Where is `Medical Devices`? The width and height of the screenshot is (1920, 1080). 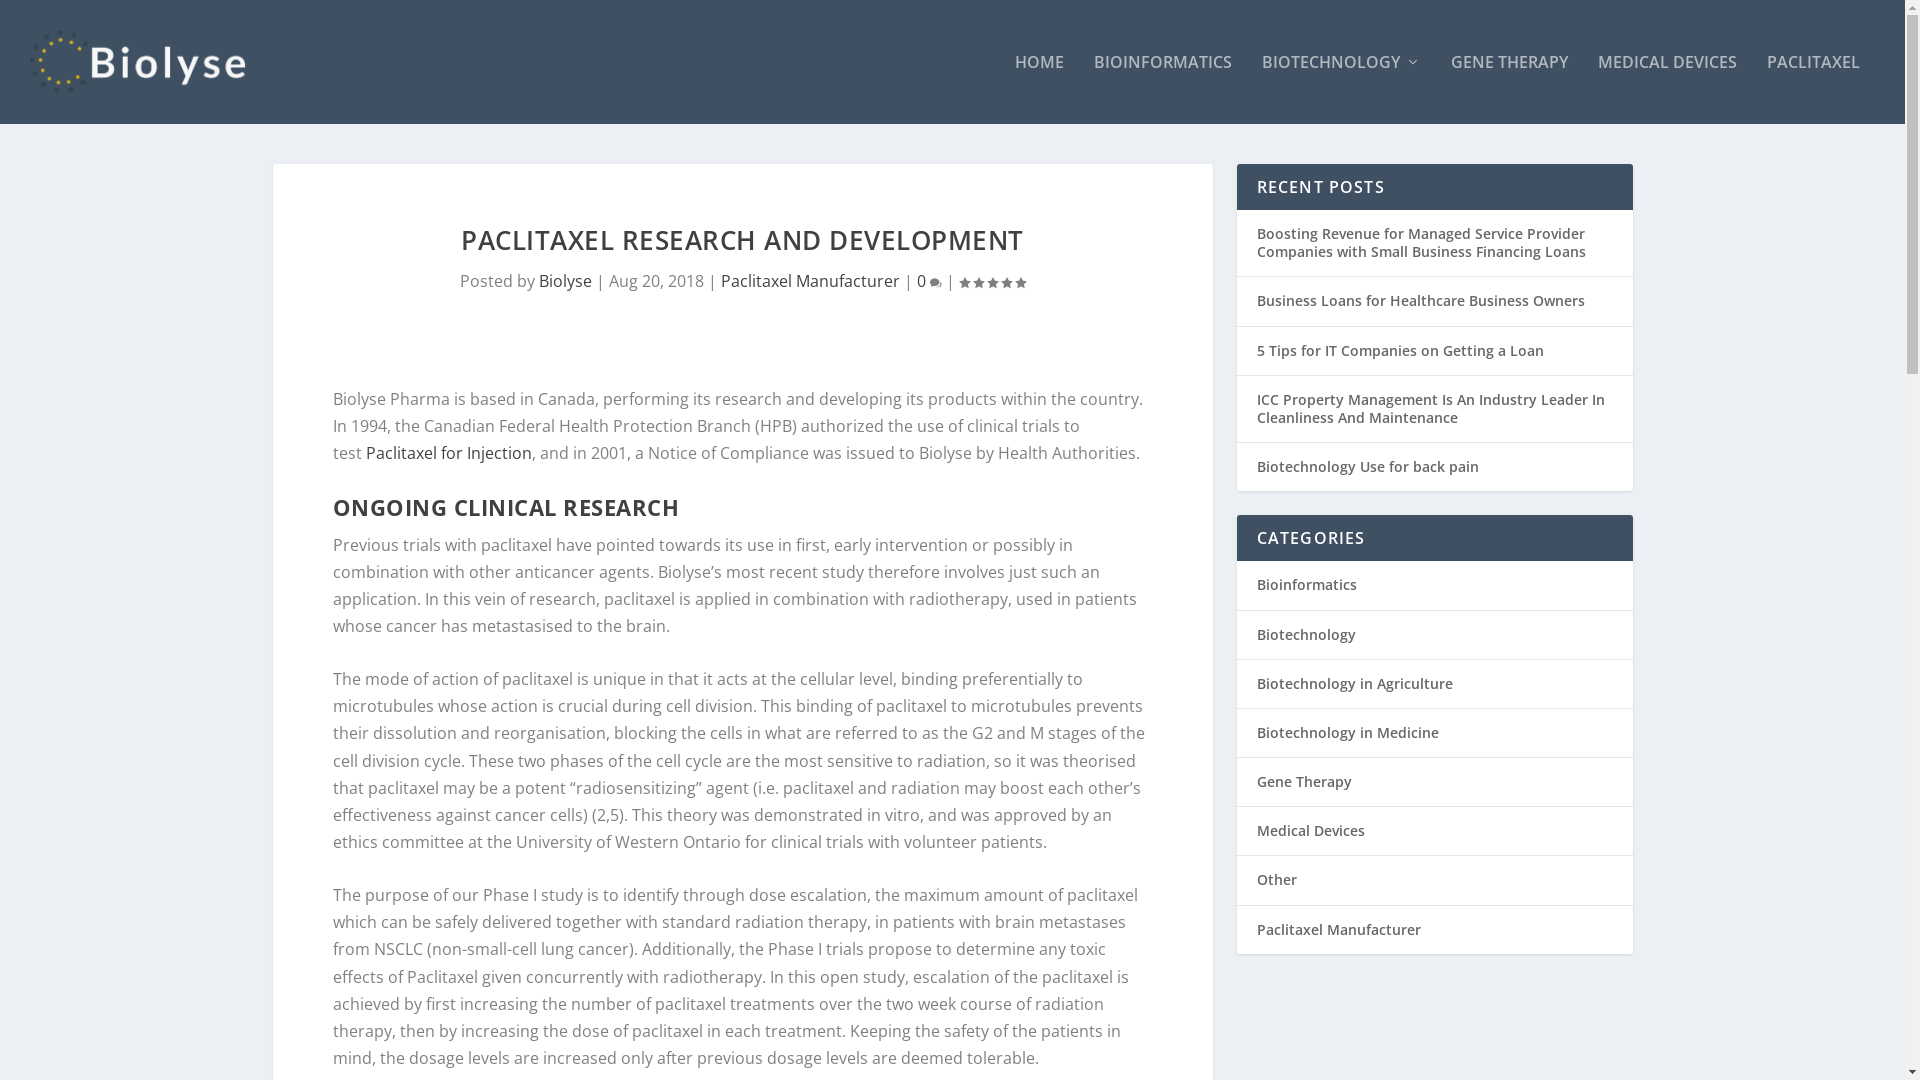
Medical Devices is located at coordinates (1310, 830).